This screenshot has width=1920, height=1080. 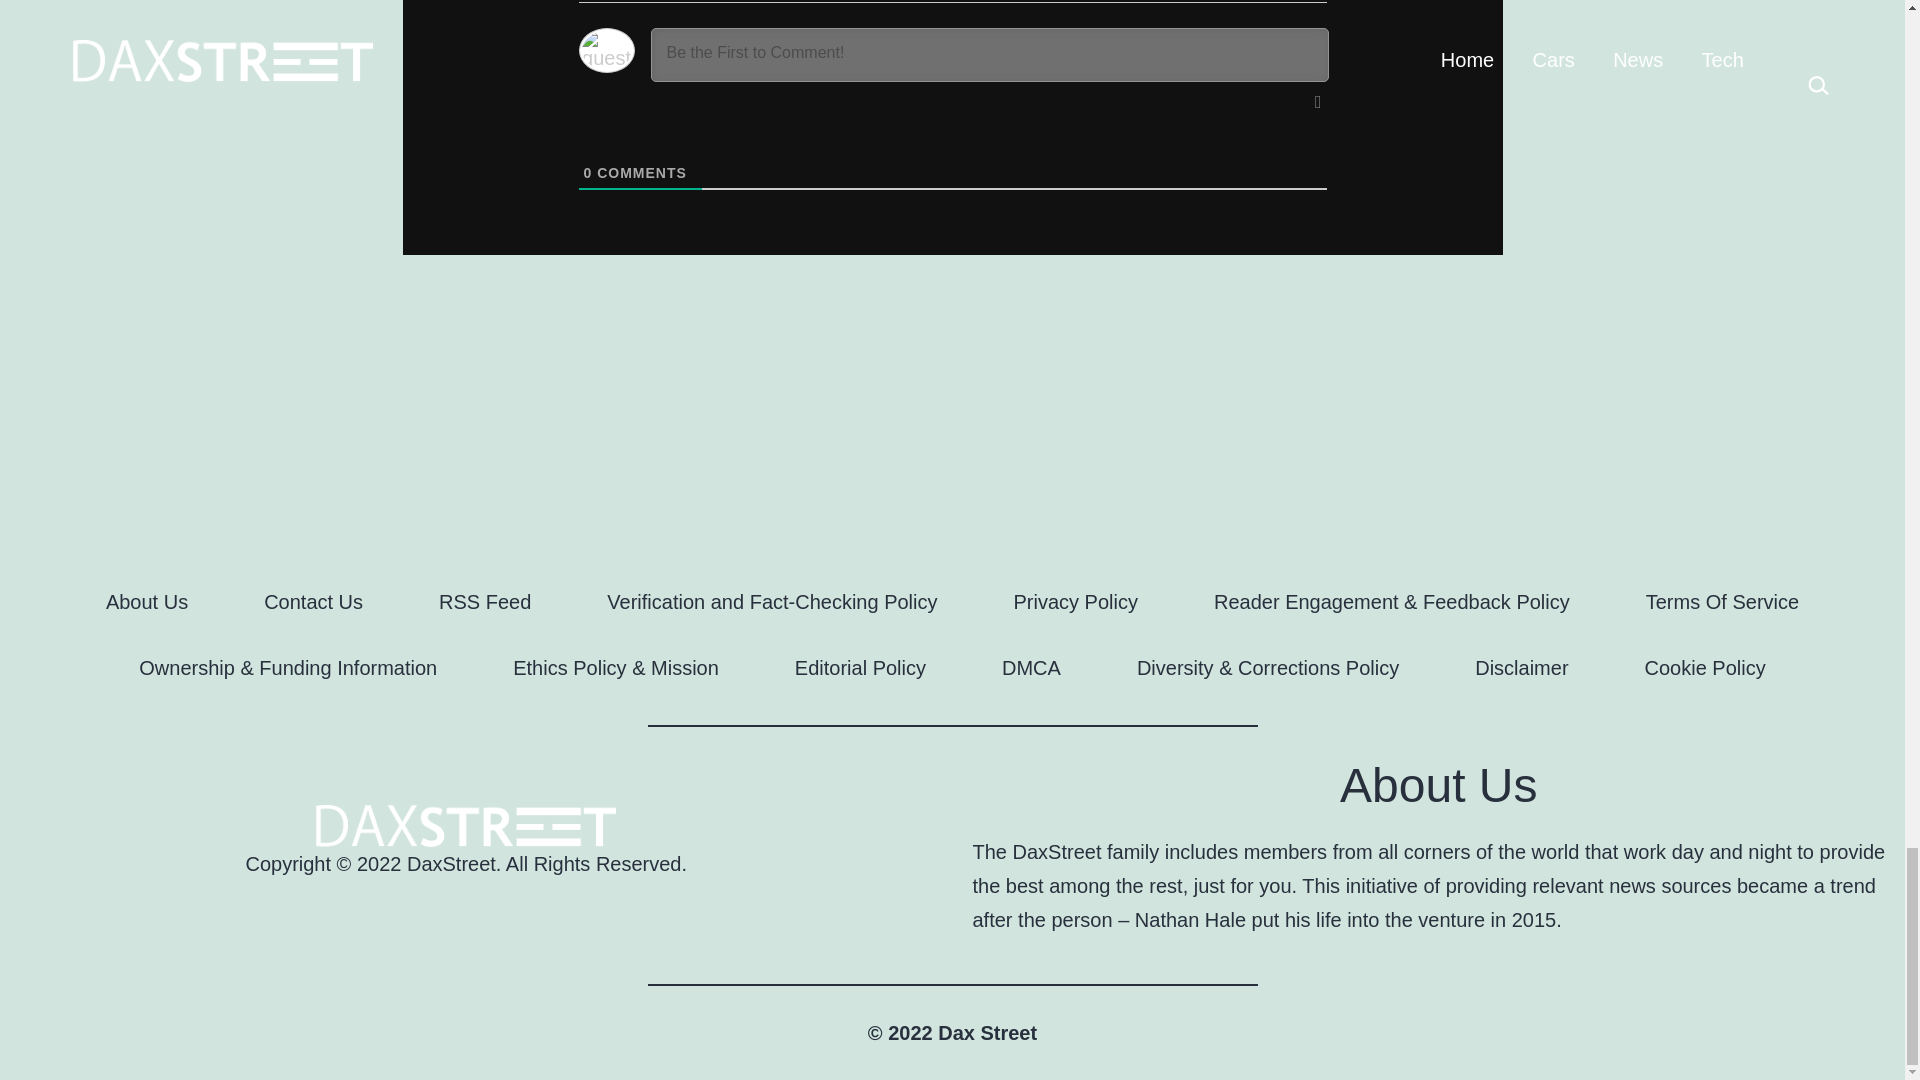 I want to click on Editorial Policy, so click(x=860, y=668).